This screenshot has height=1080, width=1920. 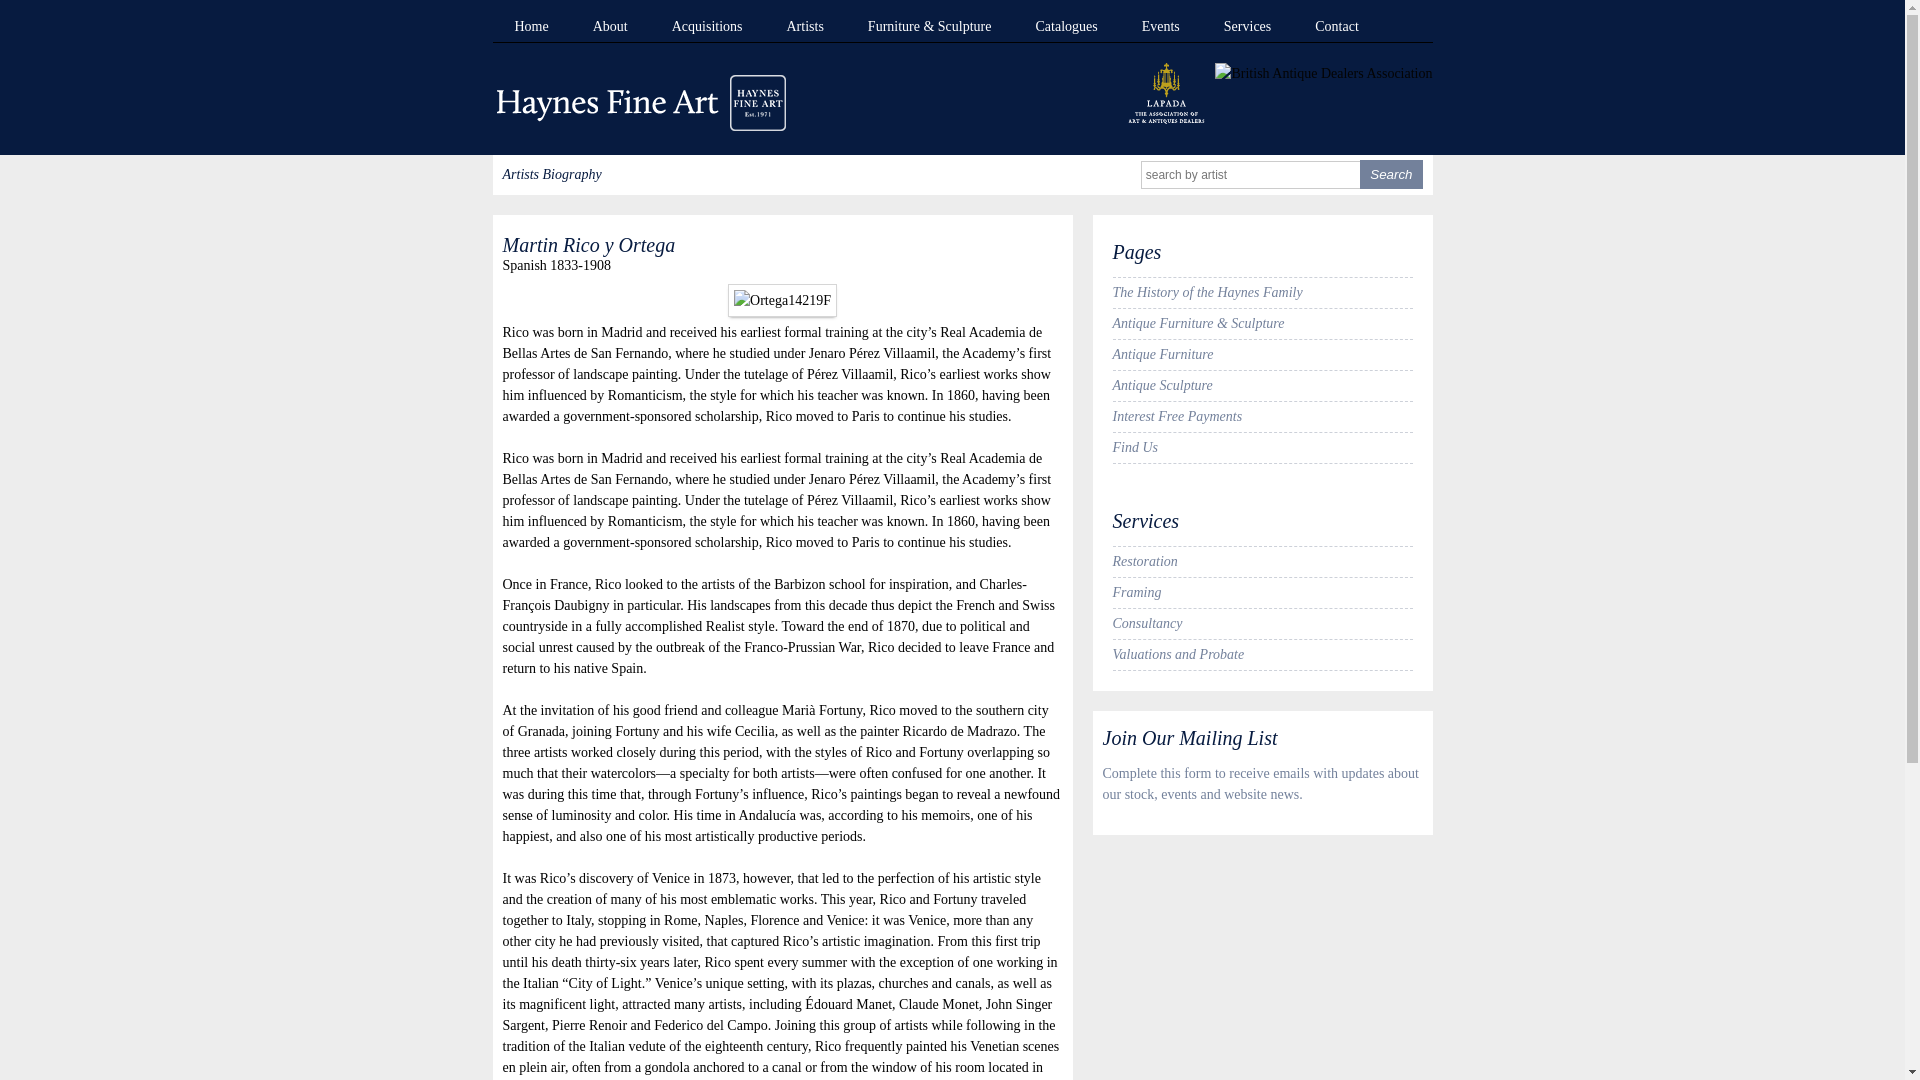 What do you see at coordinates (1390, 174) in the screenshot?
I see `Search` at bounding box center [1390, 174].